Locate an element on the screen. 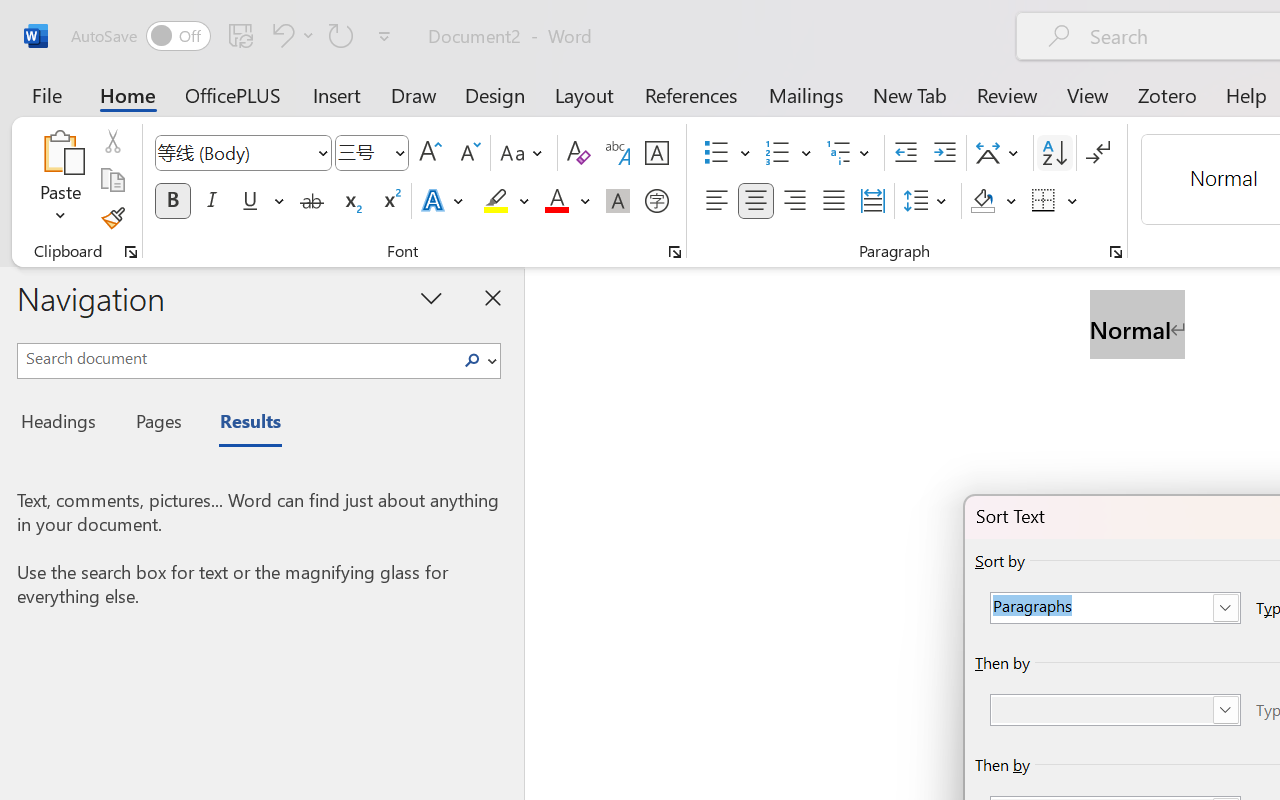  Italic is located at coordinates (212, 201).